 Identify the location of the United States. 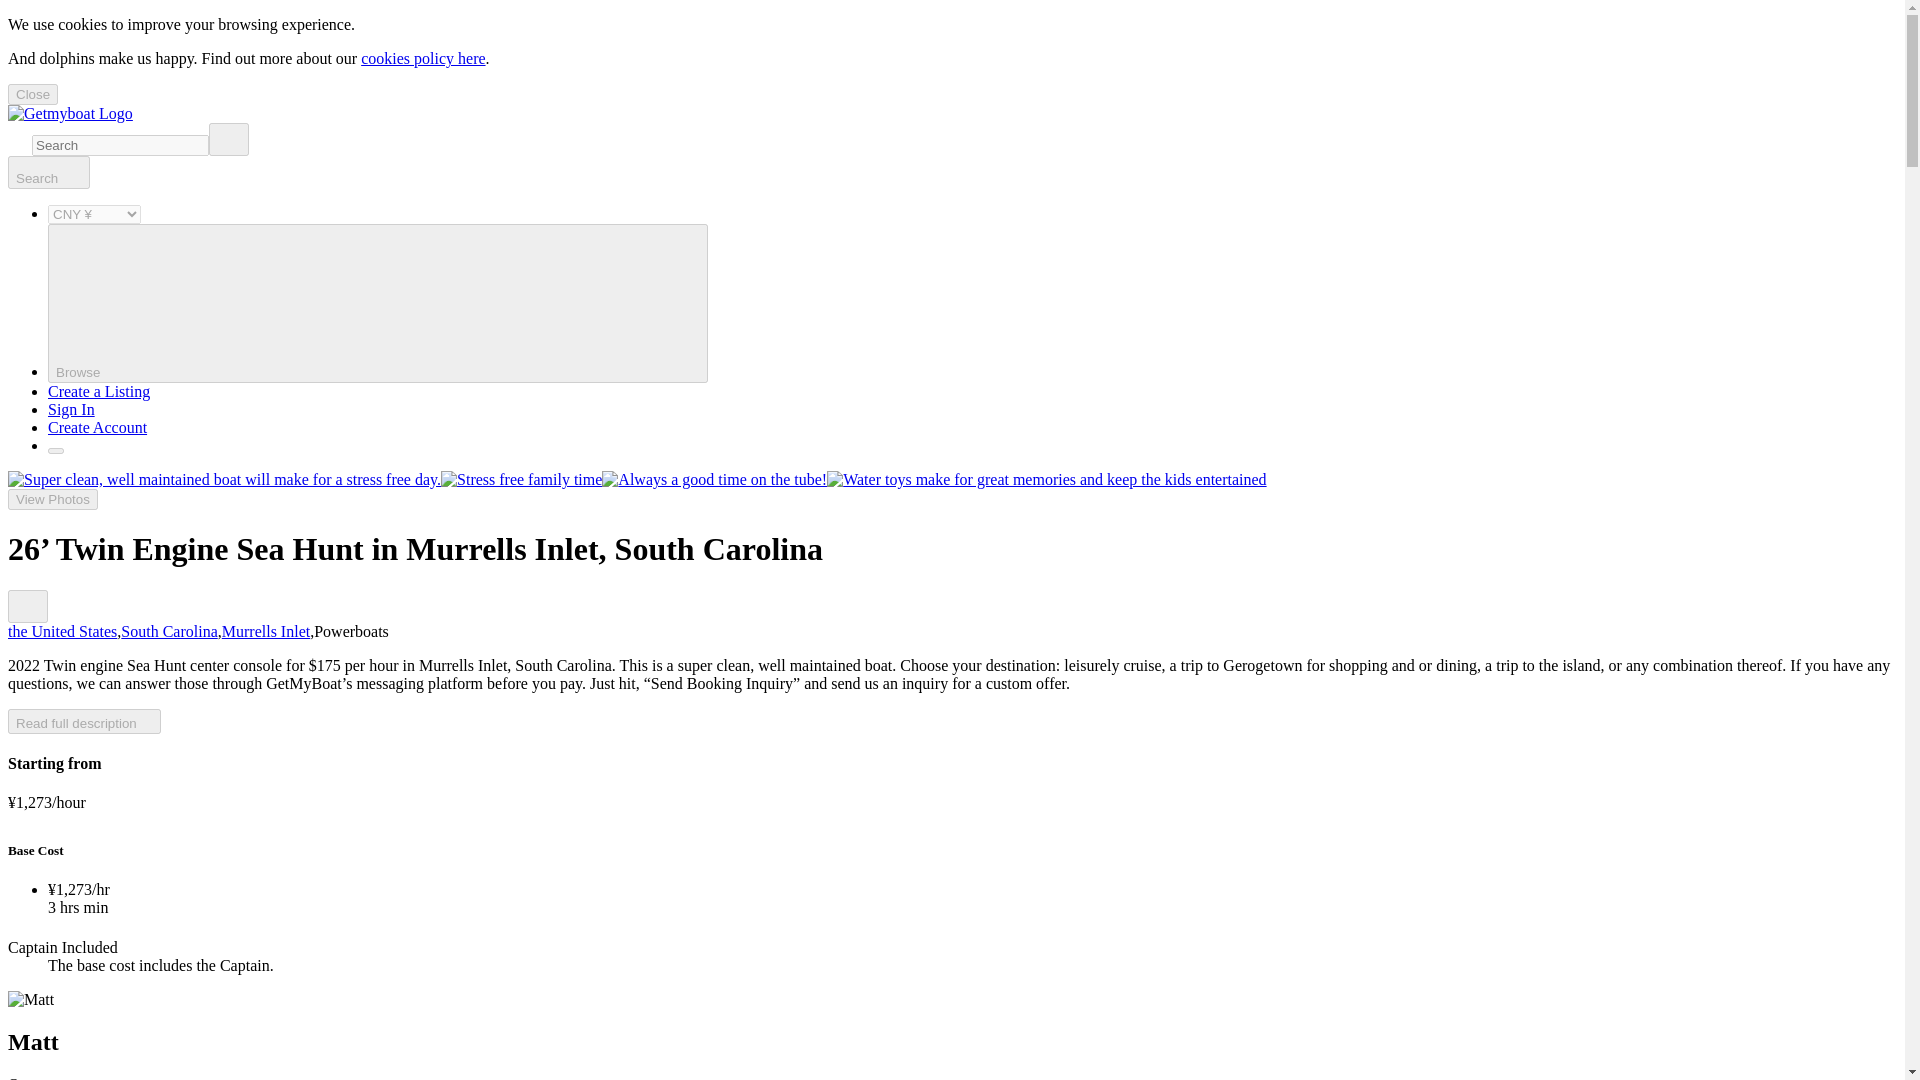
(62, 632).